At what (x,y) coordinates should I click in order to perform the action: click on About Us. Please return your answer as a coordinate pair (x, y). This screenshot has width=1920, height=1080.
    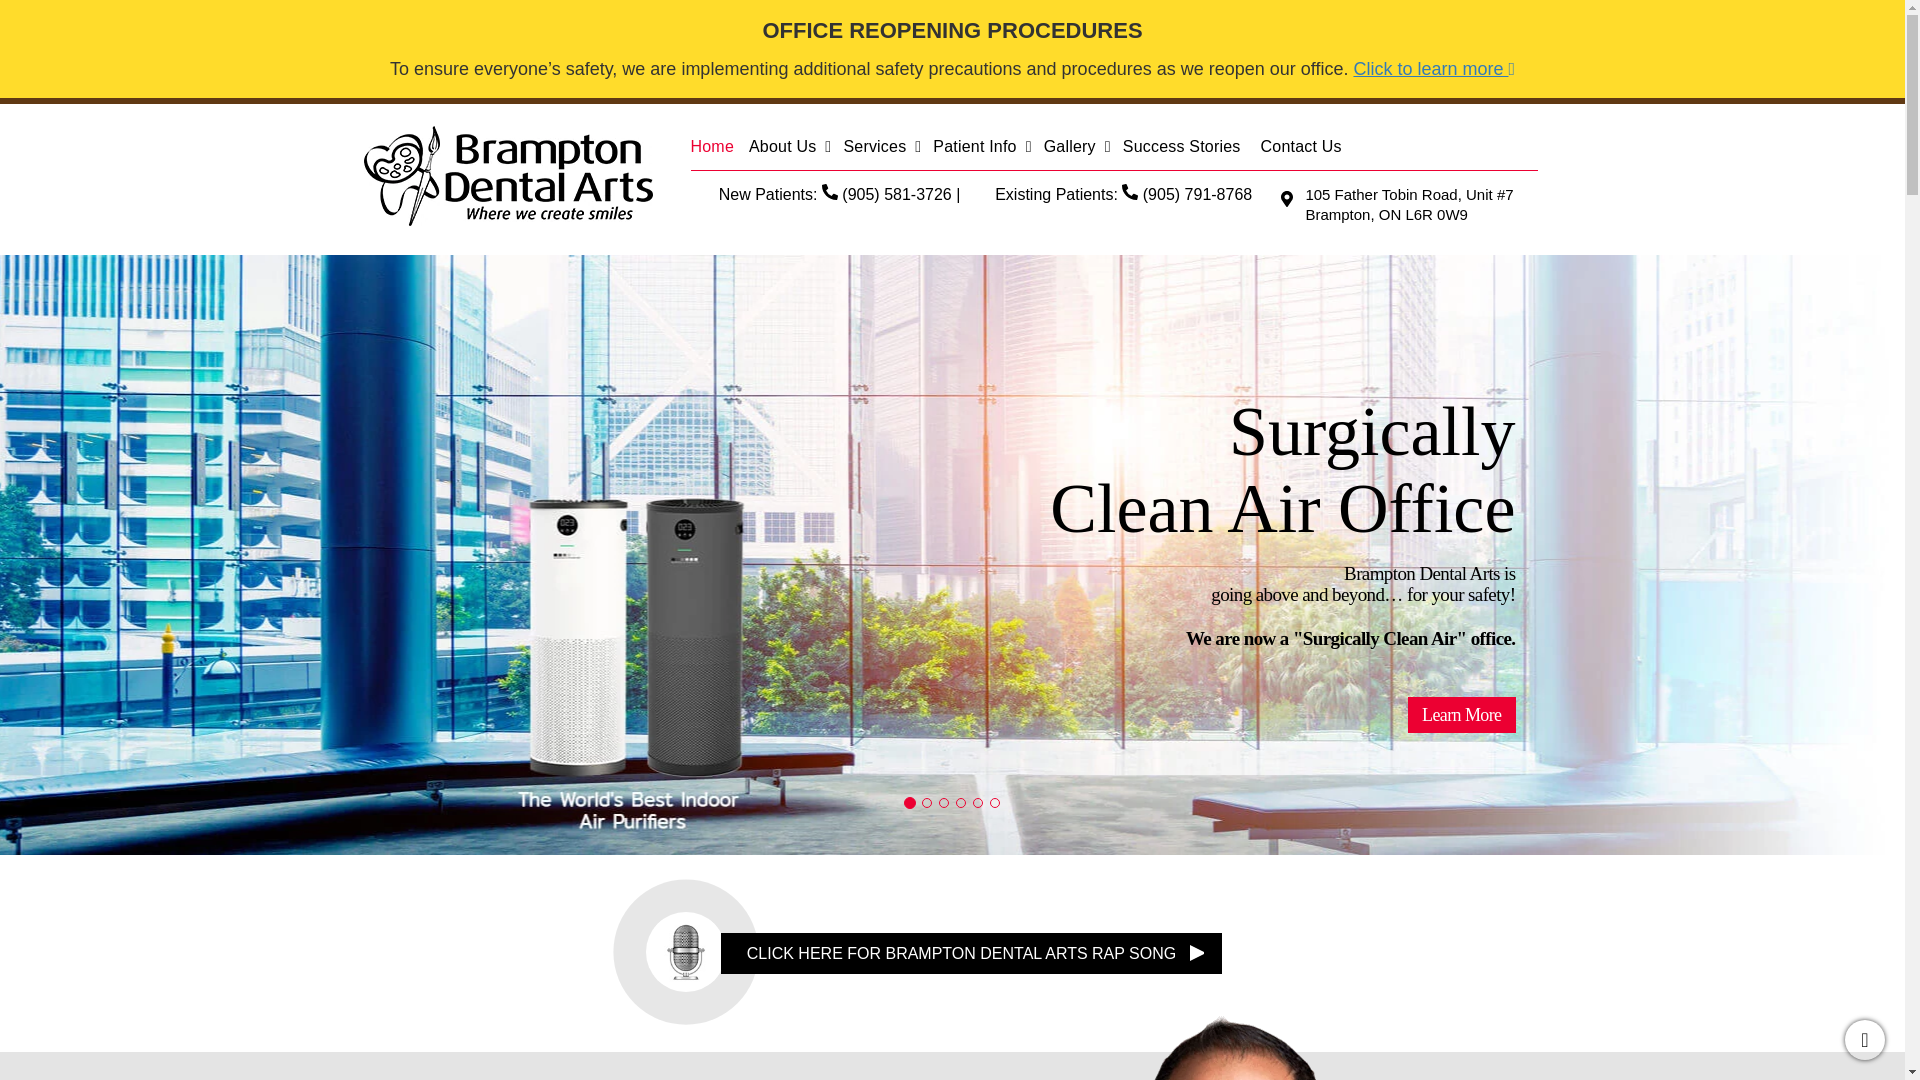
    Looking at the image, I should click on (790, 149).